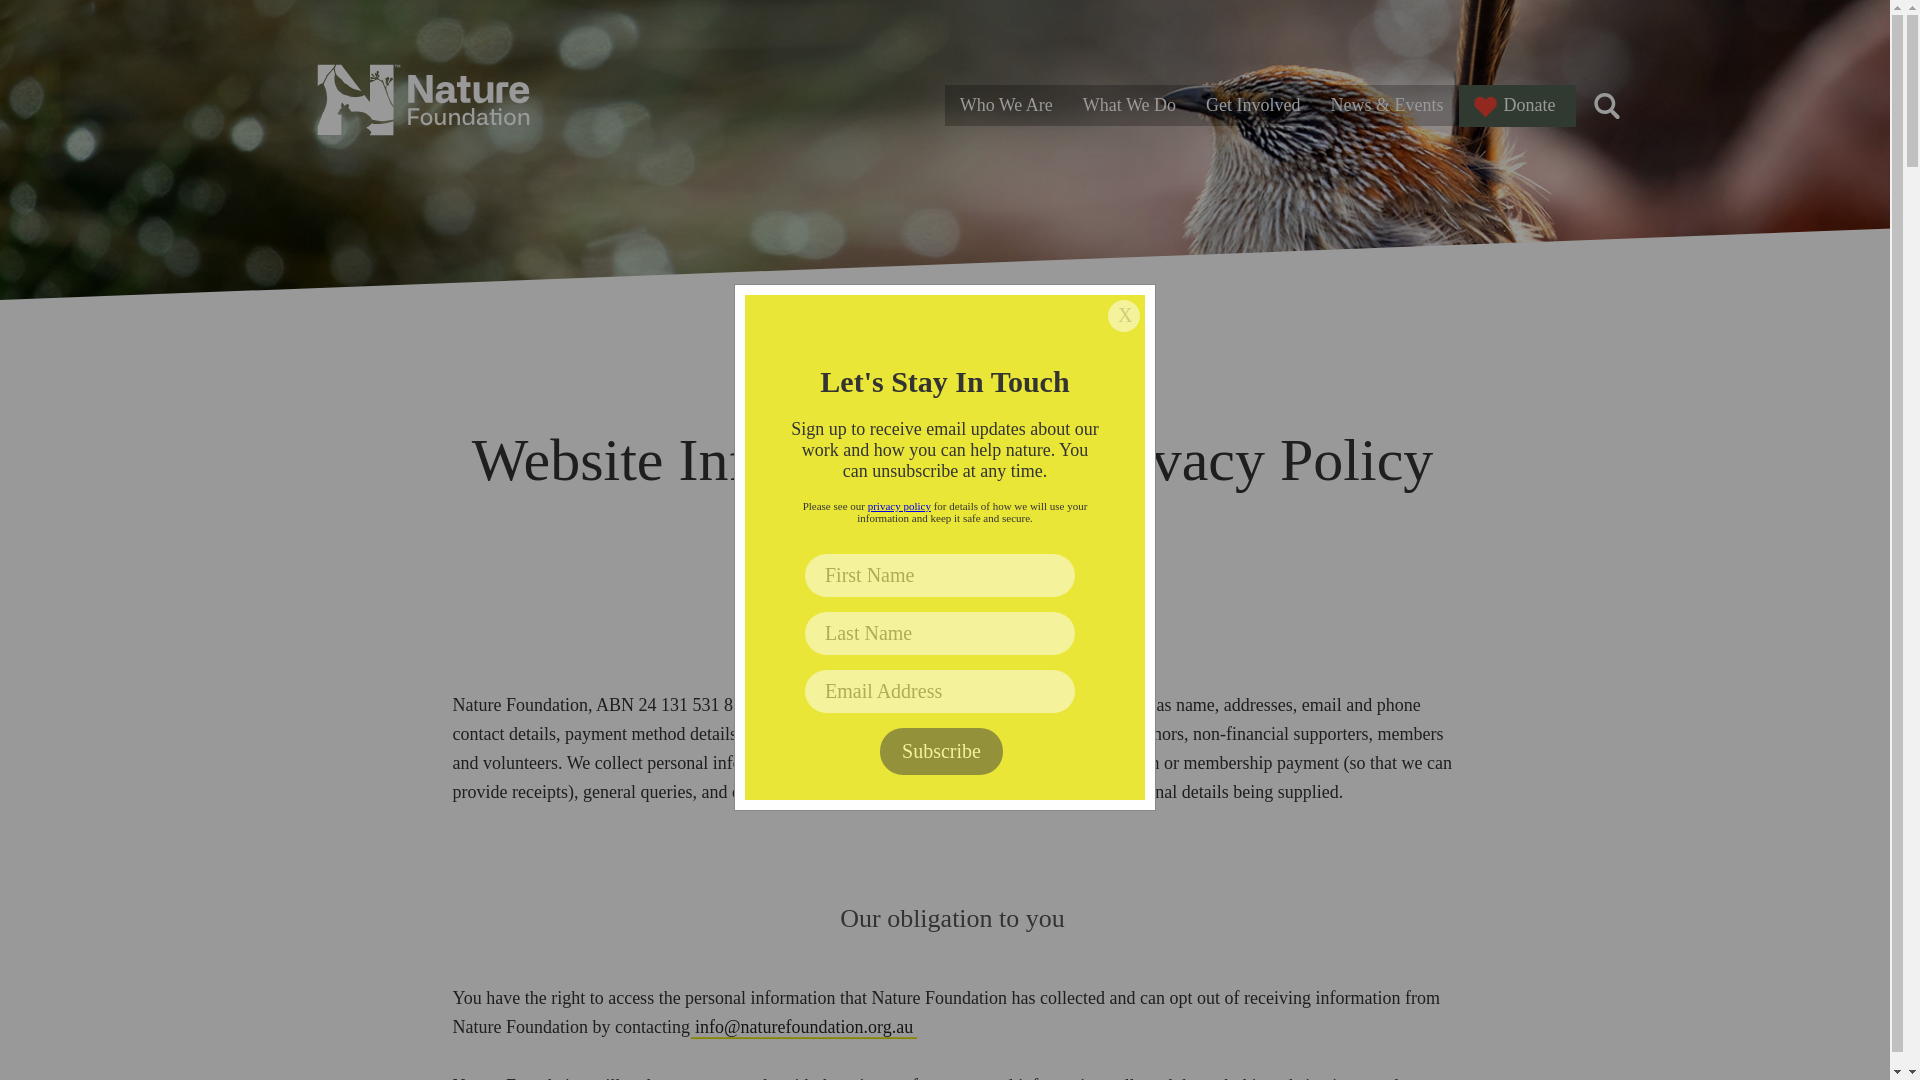 This screenshot has width=1920, height=1080. Describe the element at coordinates (1252, 106) in the screenshot. I see `Get Involved` at that location.